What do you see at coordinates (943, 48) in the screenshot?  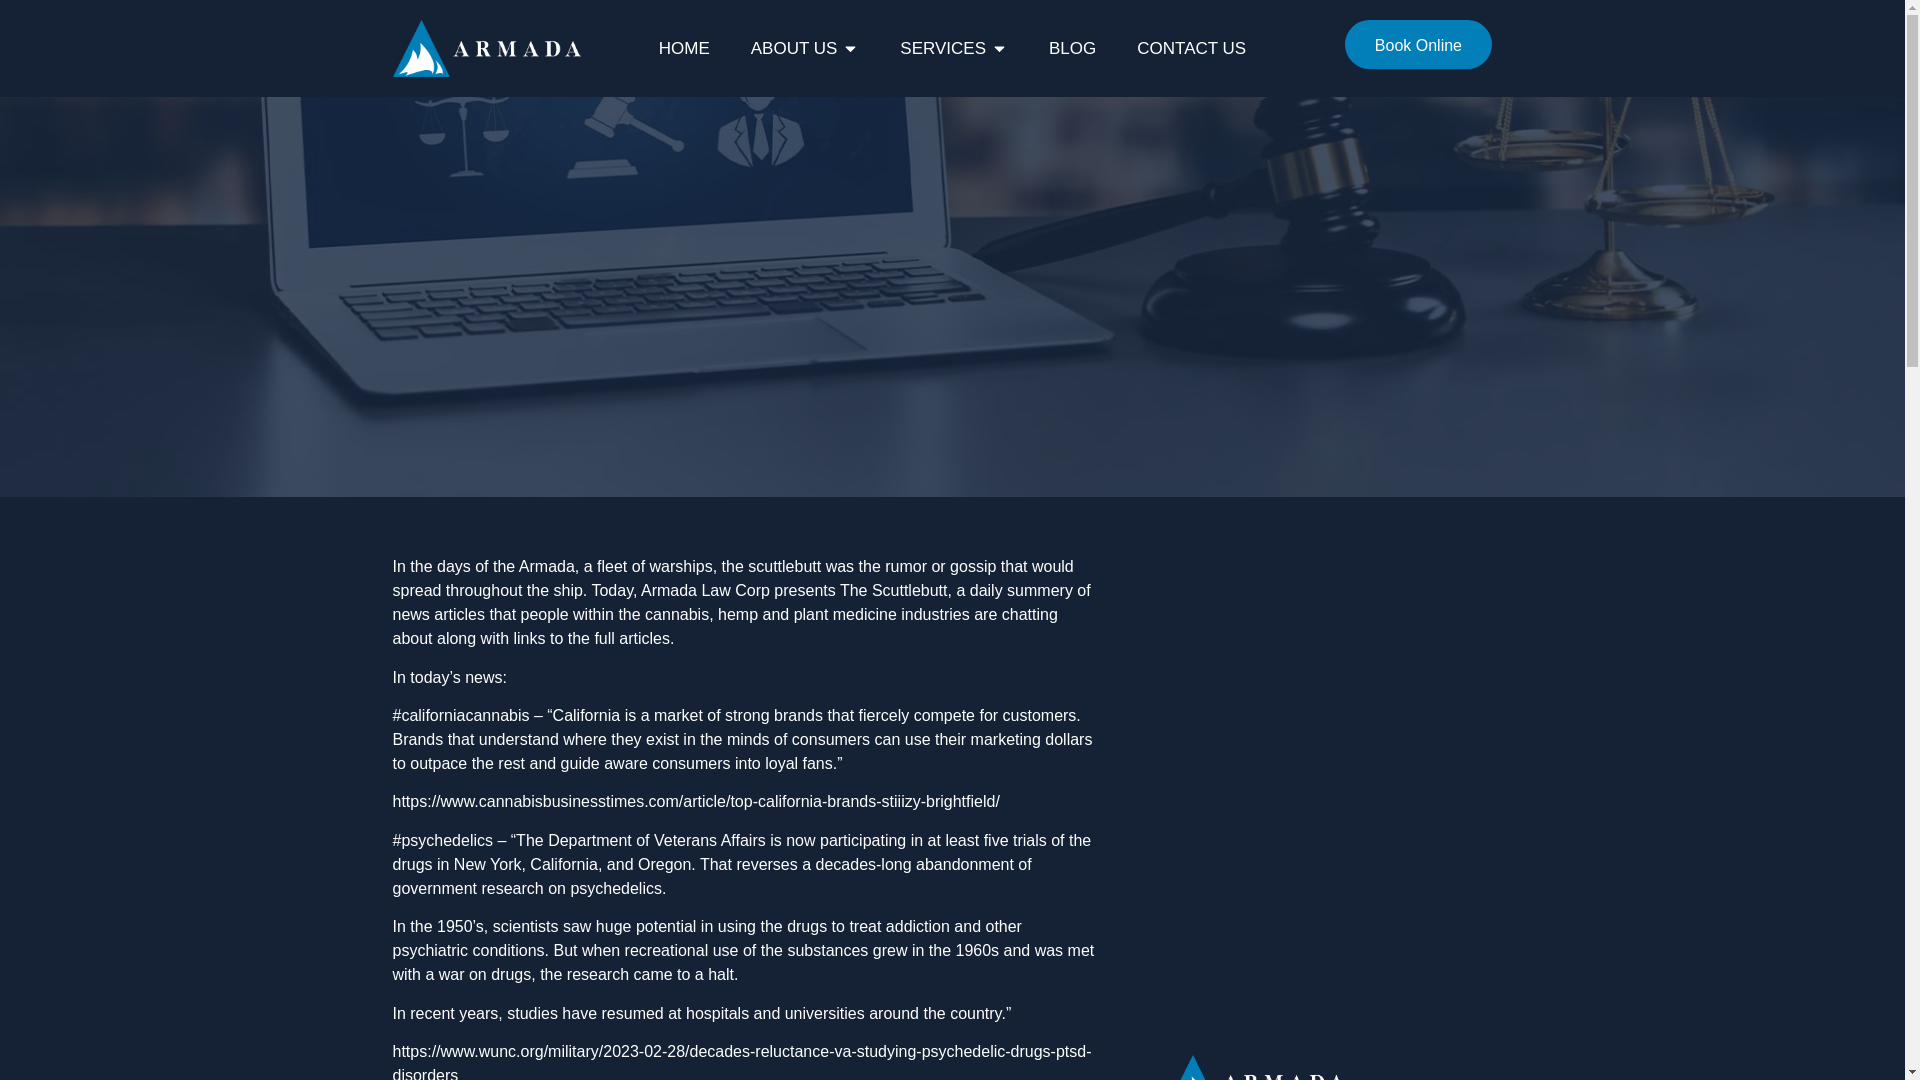 I see `SERVICES` at bounding box center [943, 48].